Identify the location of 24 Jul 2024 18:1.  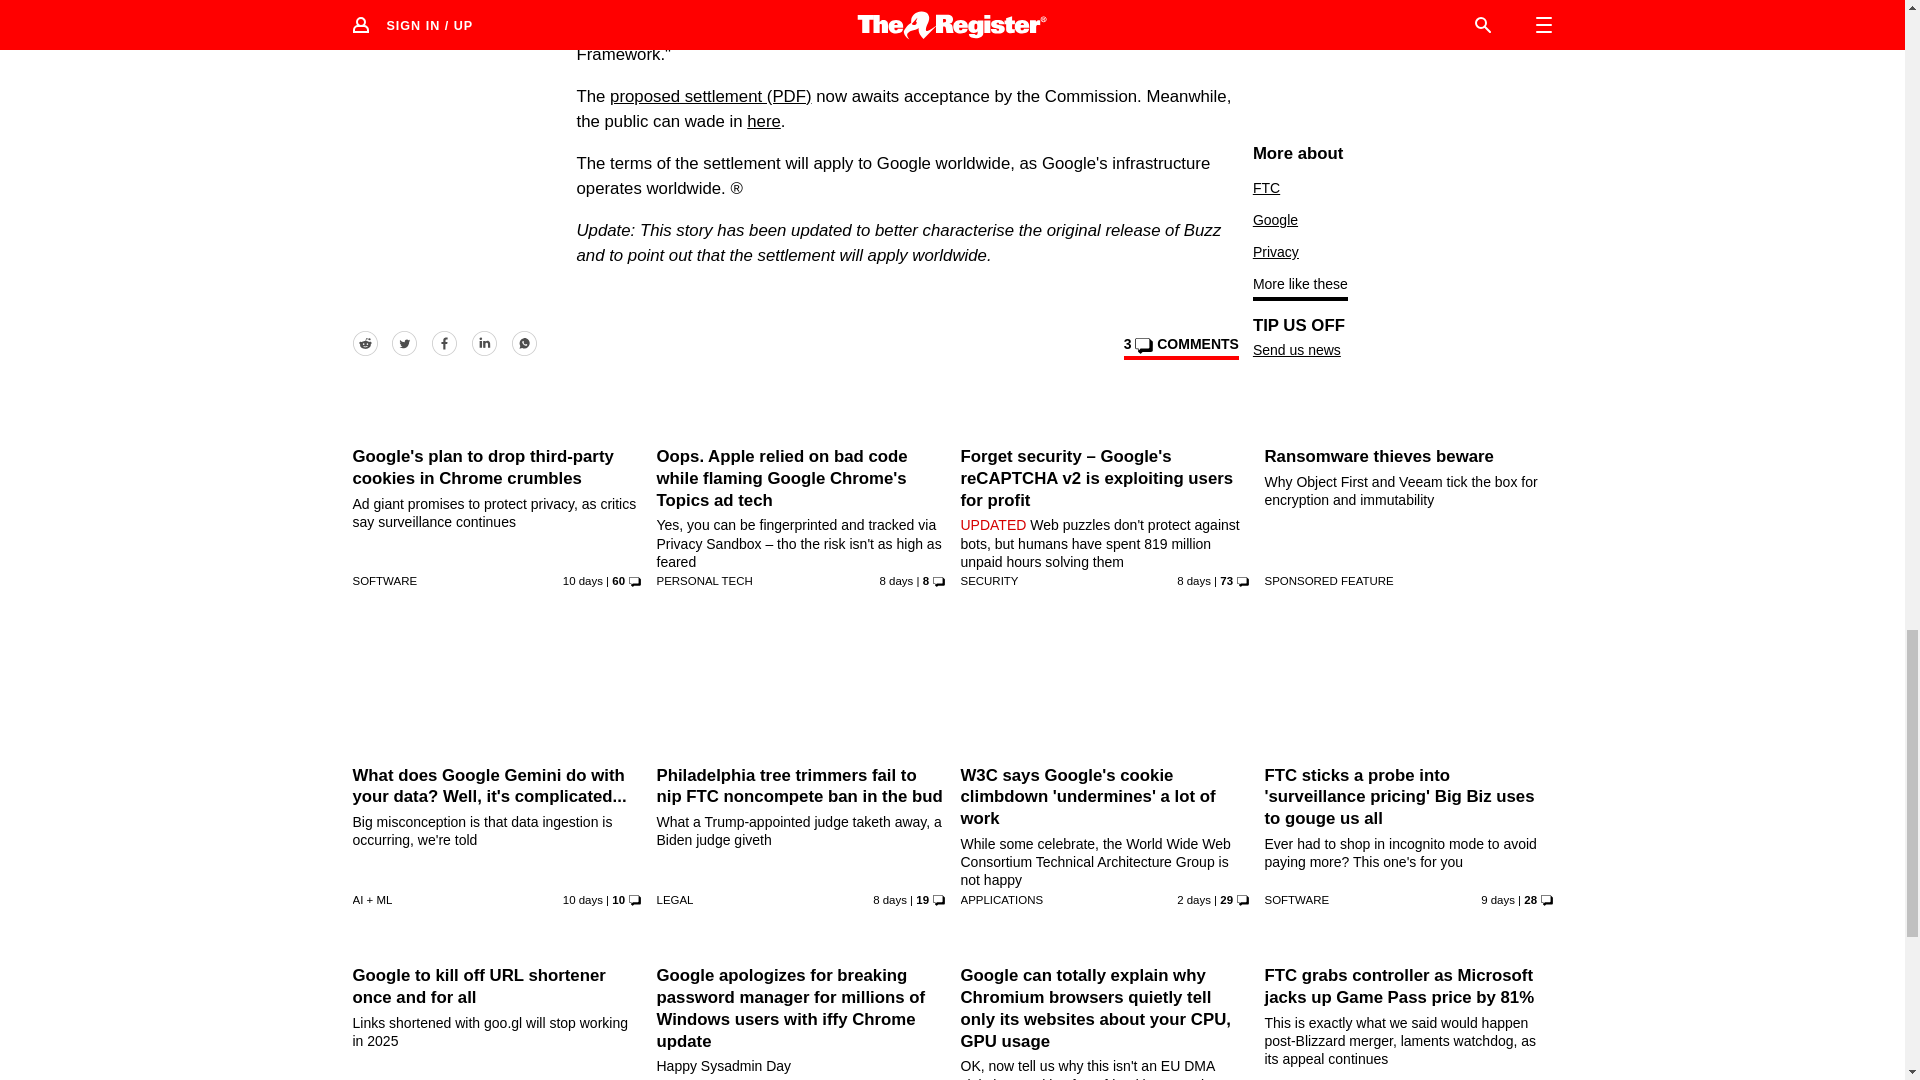
(890, 900).